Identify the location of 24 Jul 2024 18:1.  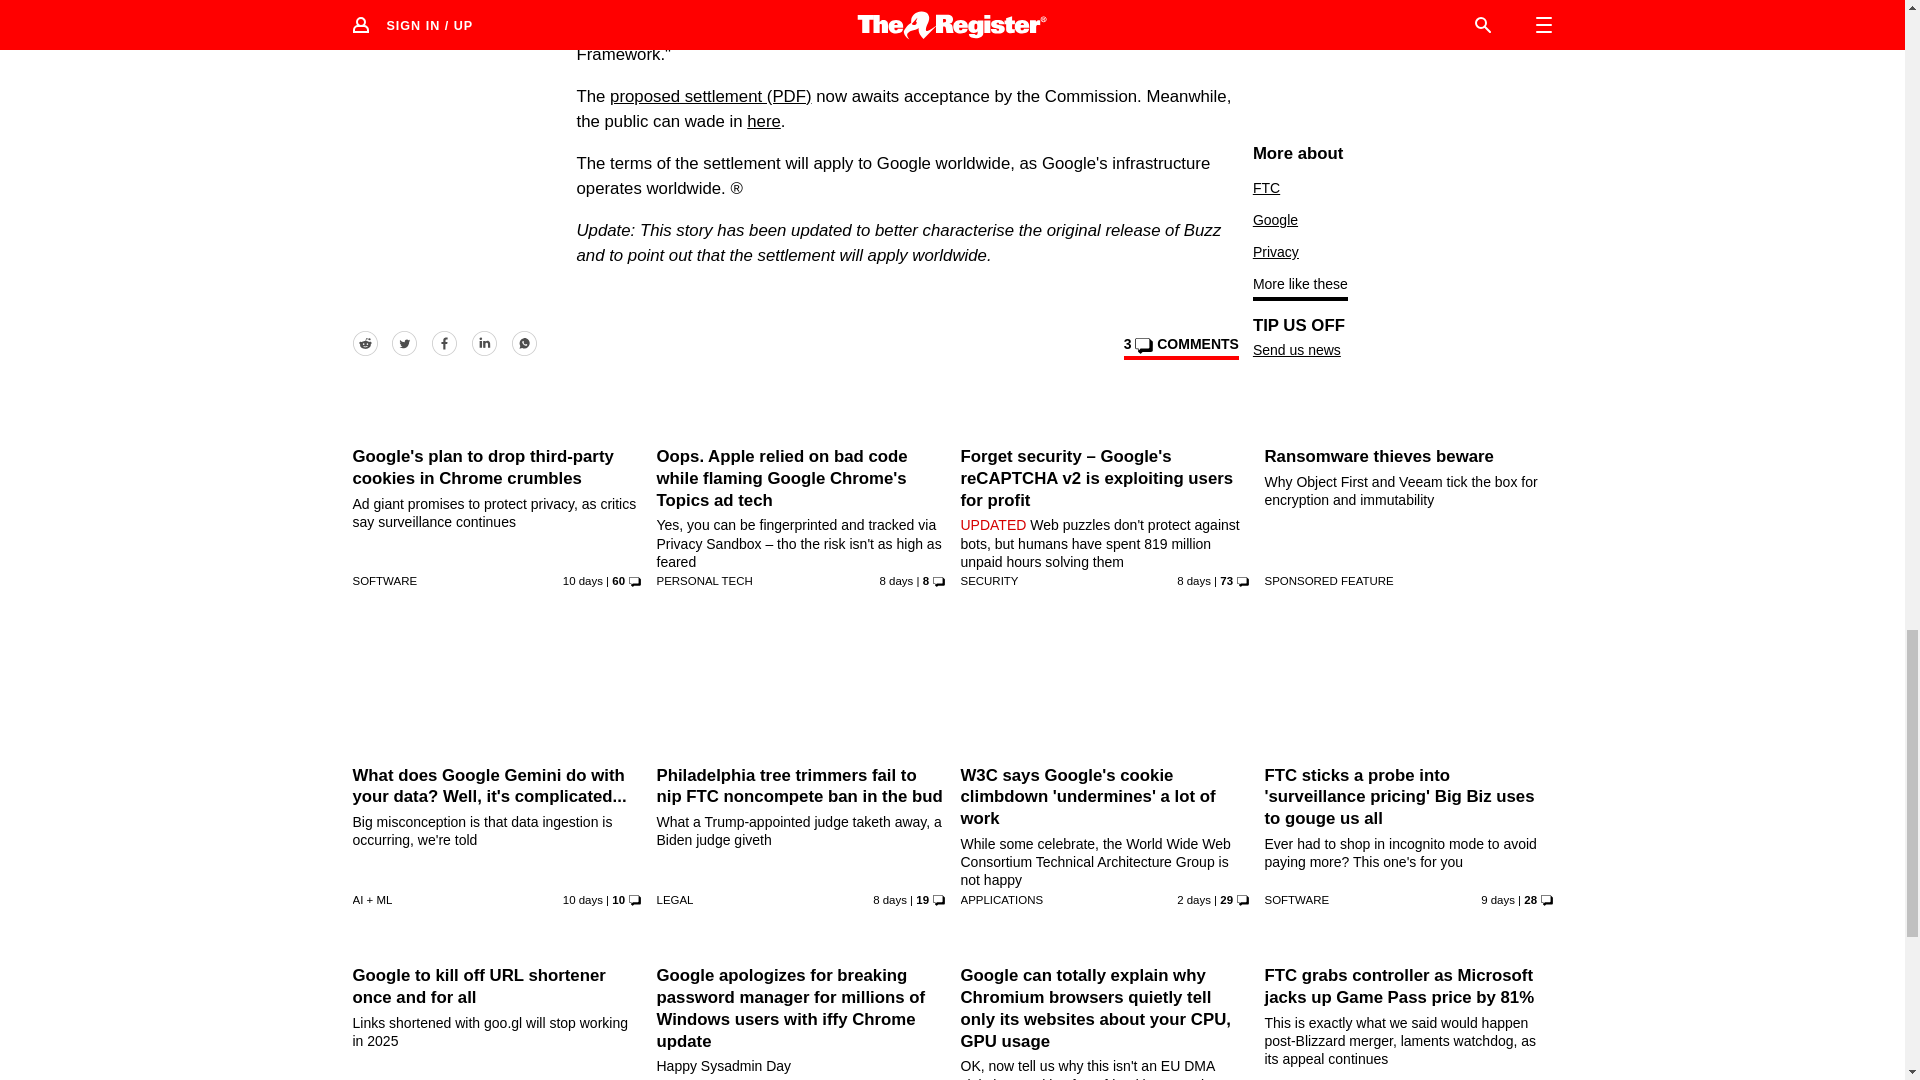
(890, 900).